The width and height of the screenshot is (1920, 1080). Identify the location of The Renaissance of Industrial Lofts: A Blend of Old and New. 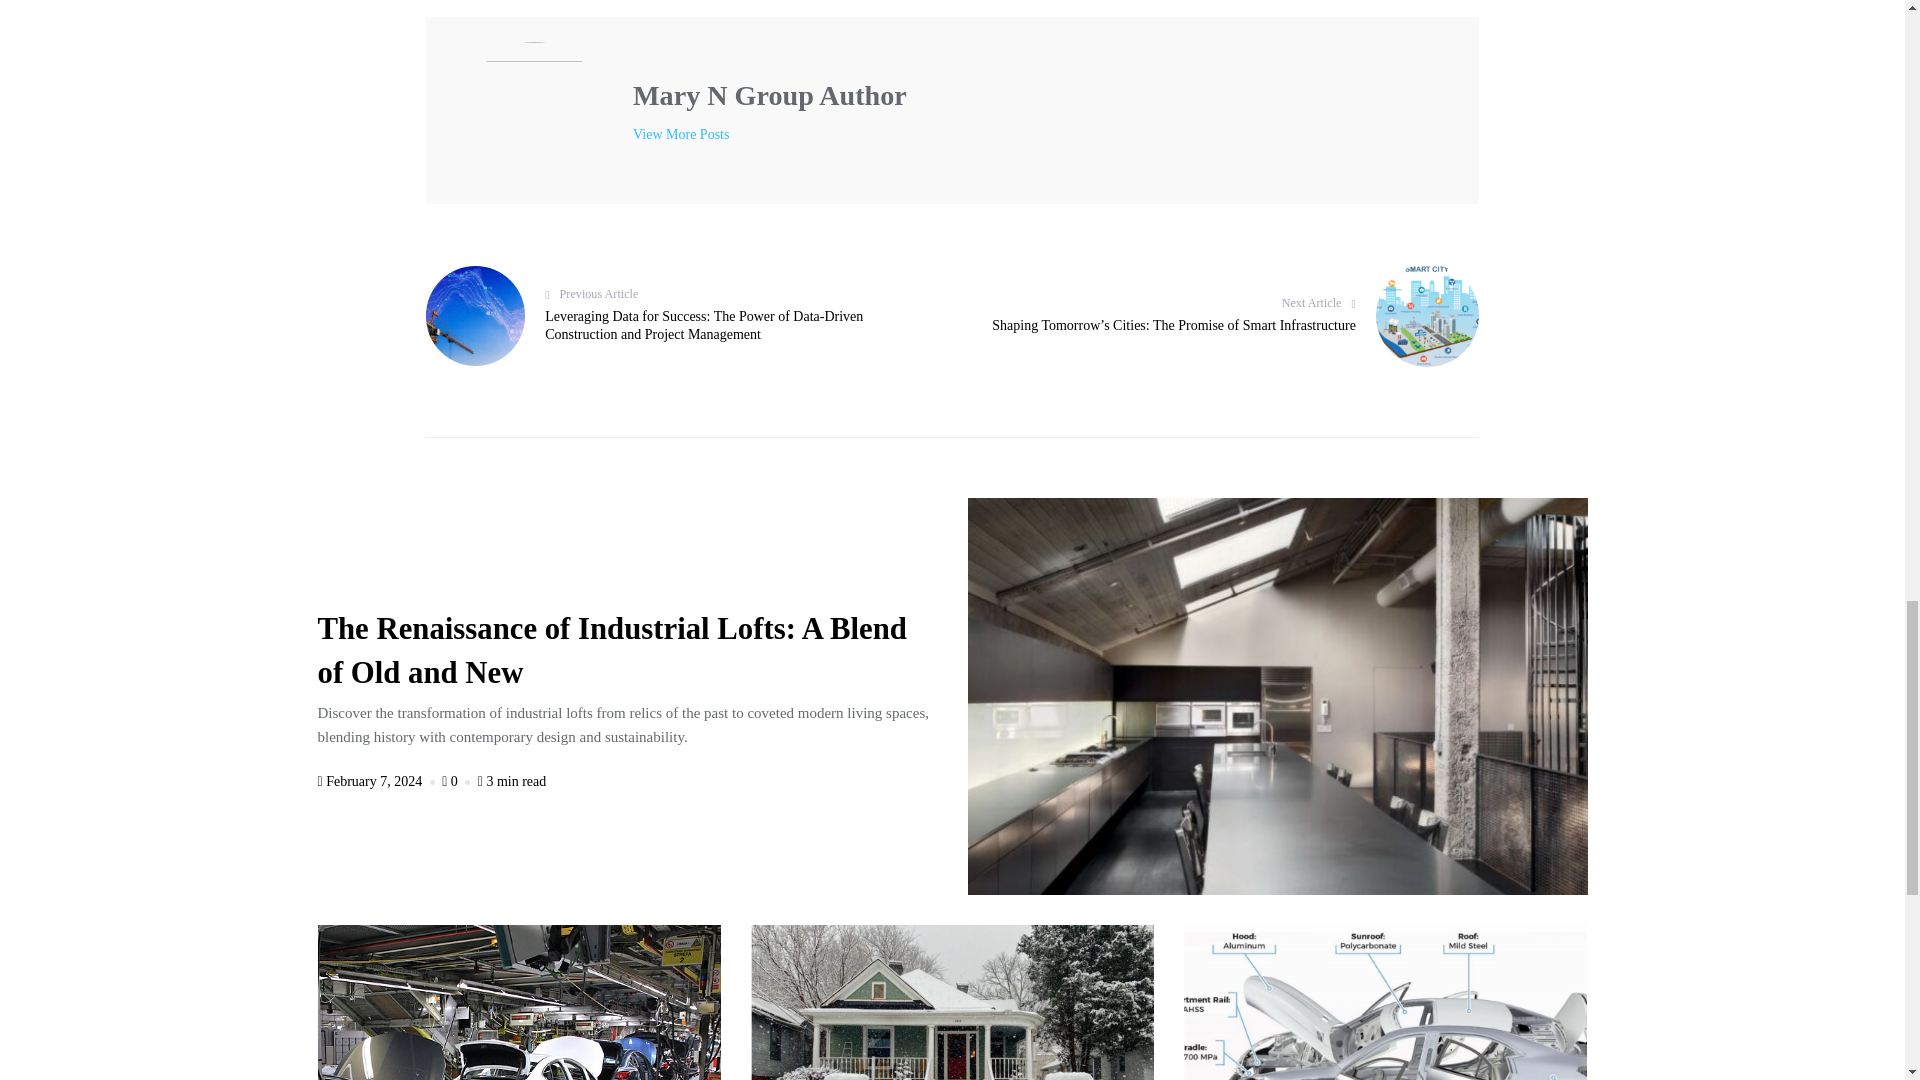
(612, 654).